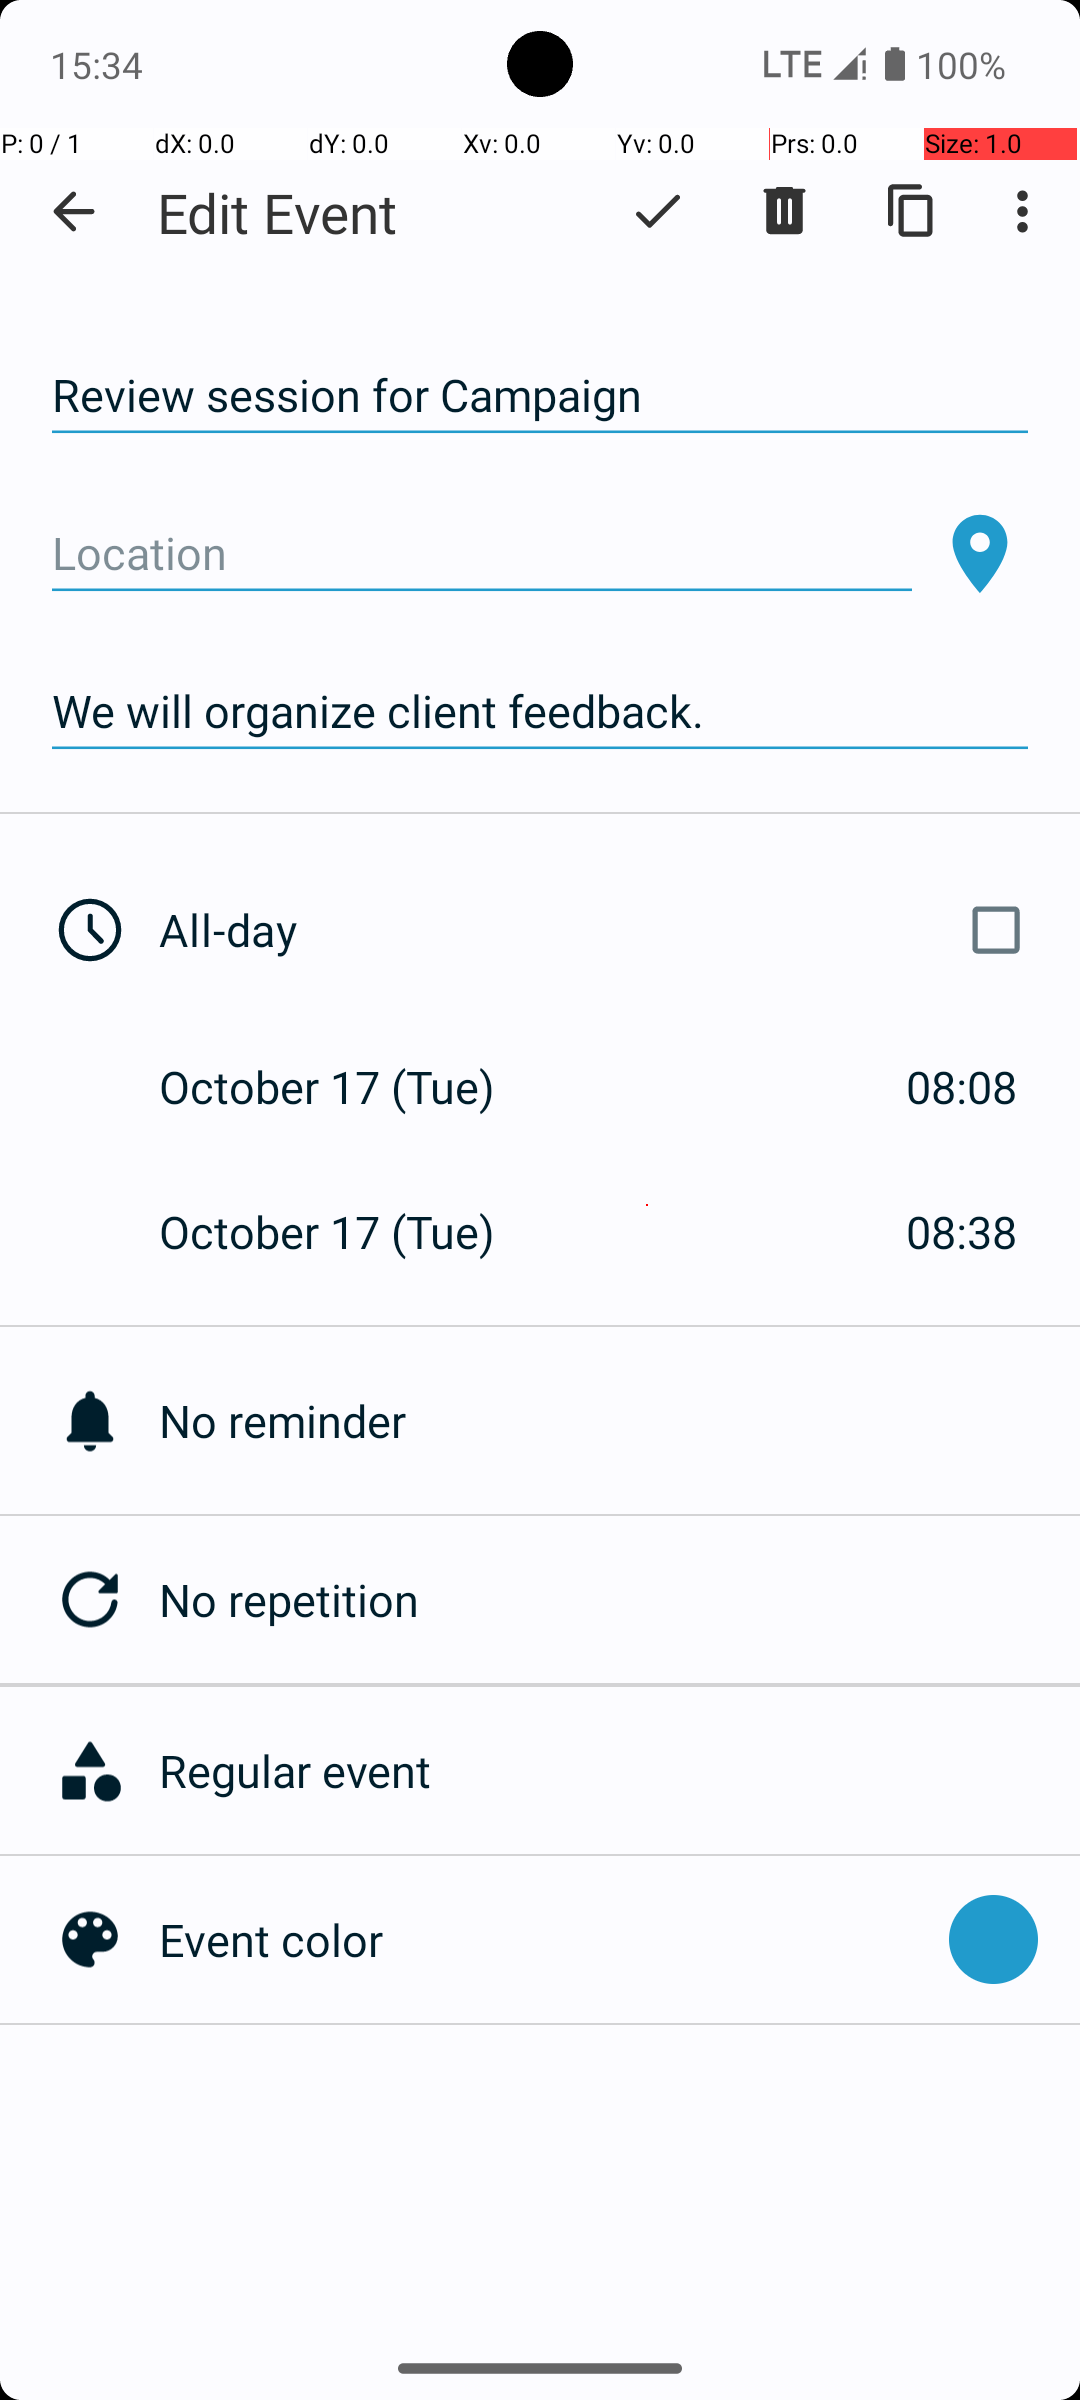 This screenshot has height=2400, width=1080. Describe the element at coordinates (348, 1086) in the screenshot. I see `October 17 (Tue)` at that location.